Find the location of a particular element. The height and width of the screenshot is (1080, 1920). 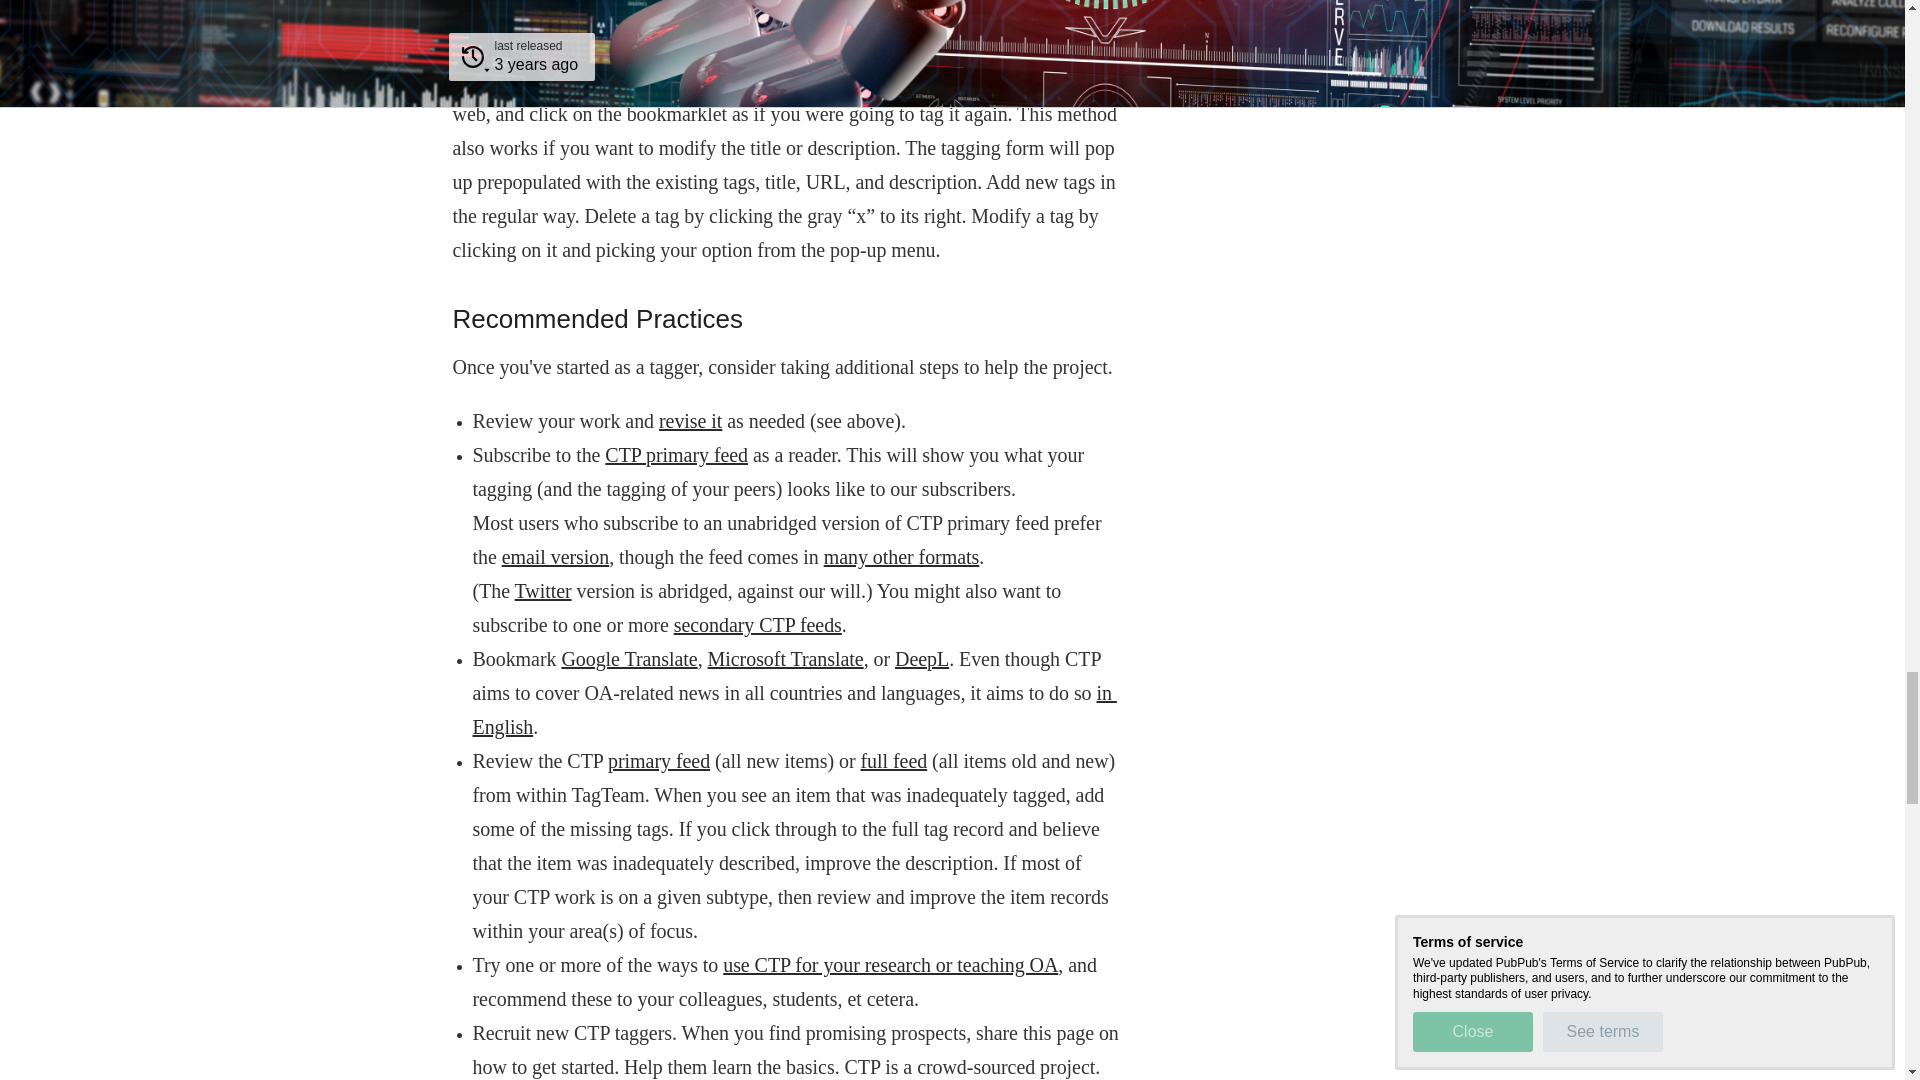

Use OATP for research on OA is located at coordinates (890, 964).